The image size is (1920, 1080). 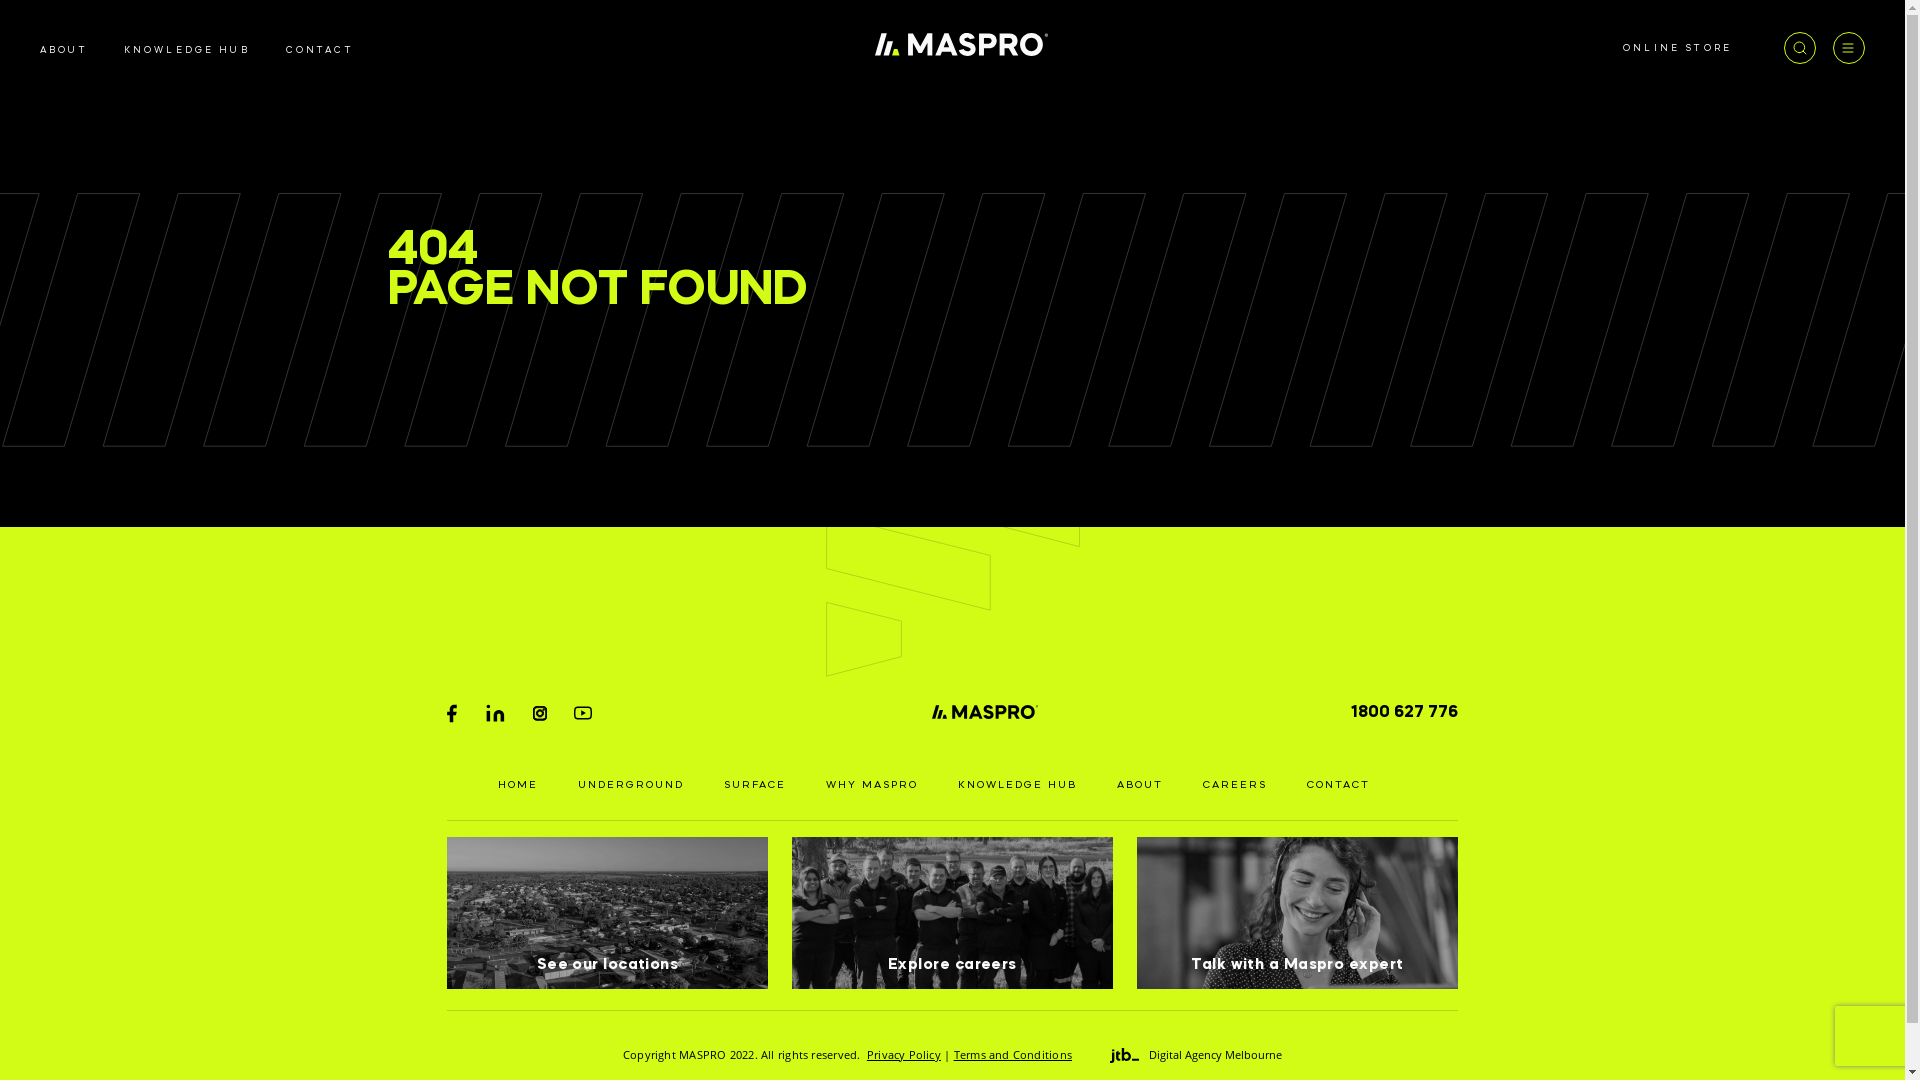 I want to click on KNOWLEDGE HUB, so click(x=1018, y=785).